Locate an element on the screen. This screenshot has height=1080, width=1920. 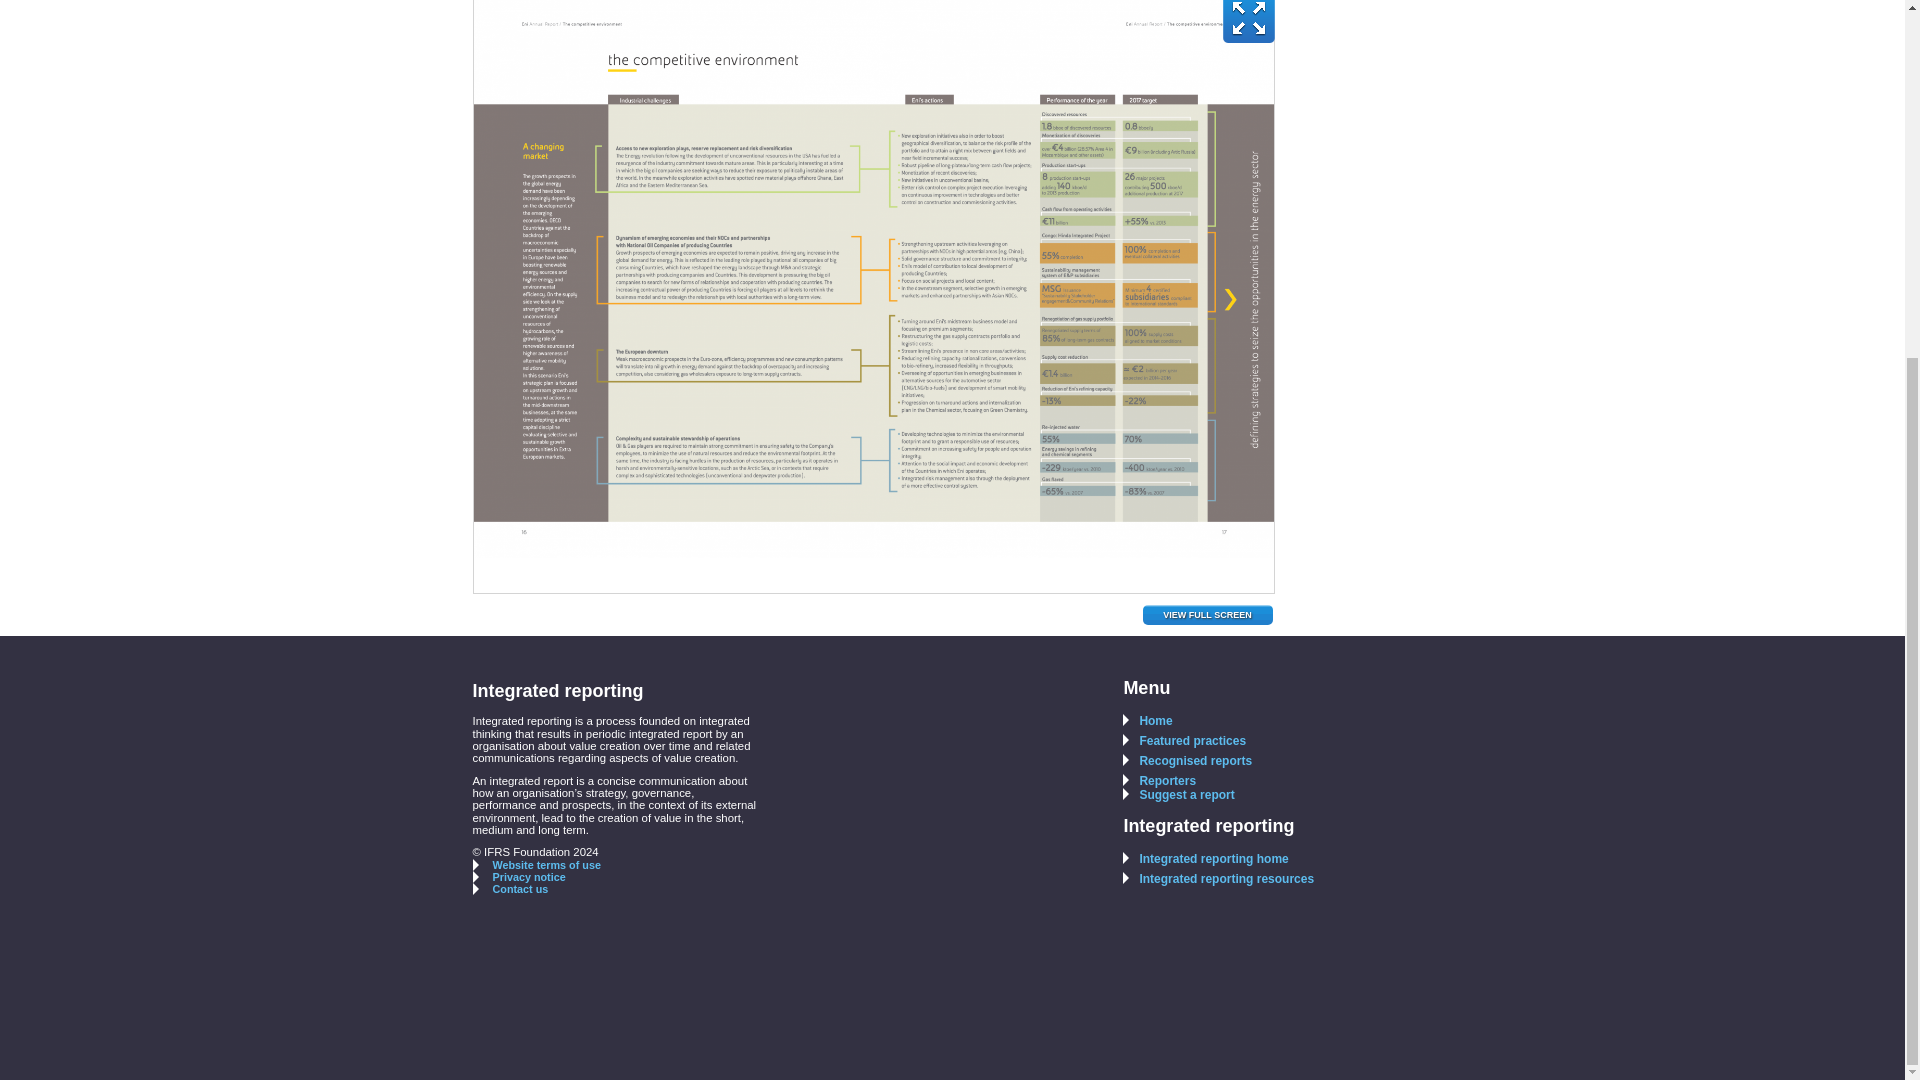
Privacy notice is located at coordinates (518, 876).